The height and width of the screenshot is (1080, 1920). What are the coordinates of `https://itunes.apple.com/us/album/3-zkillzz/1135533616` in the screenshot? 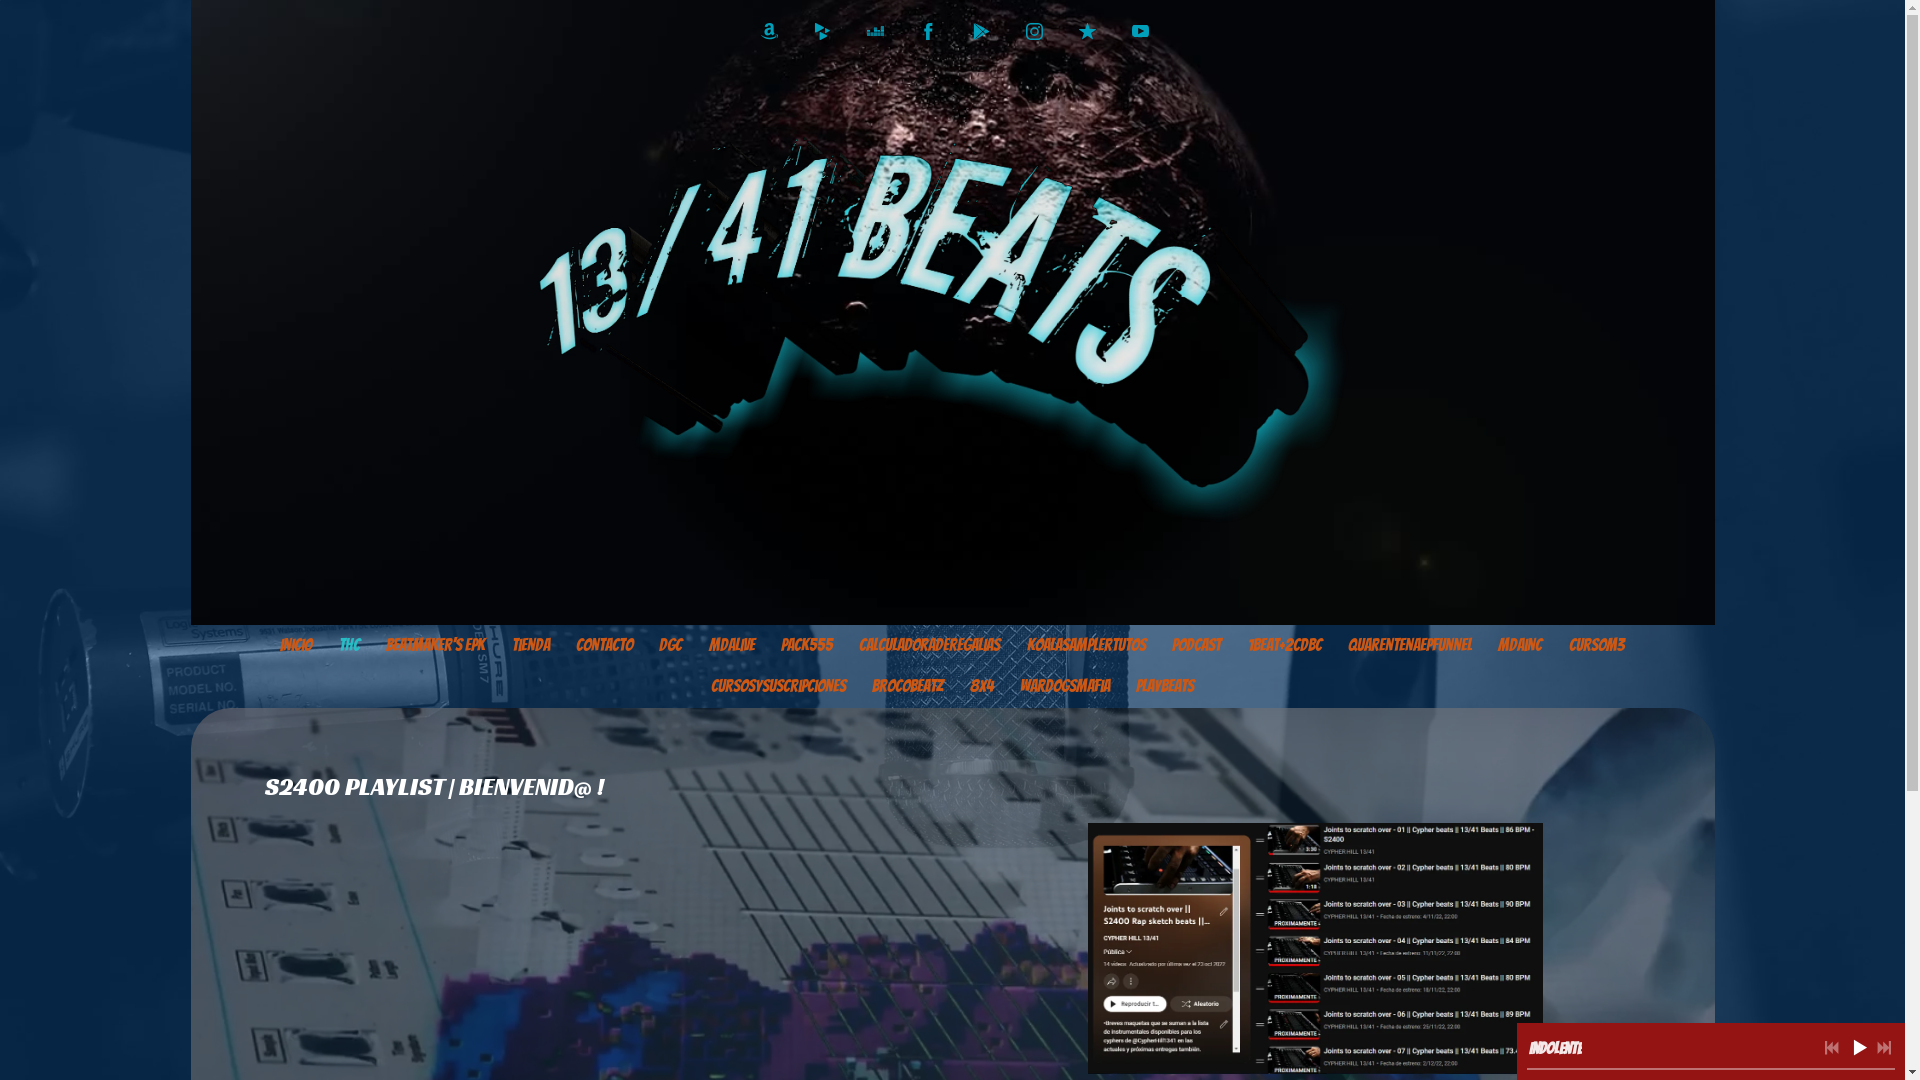 It's located at (1086, 32).